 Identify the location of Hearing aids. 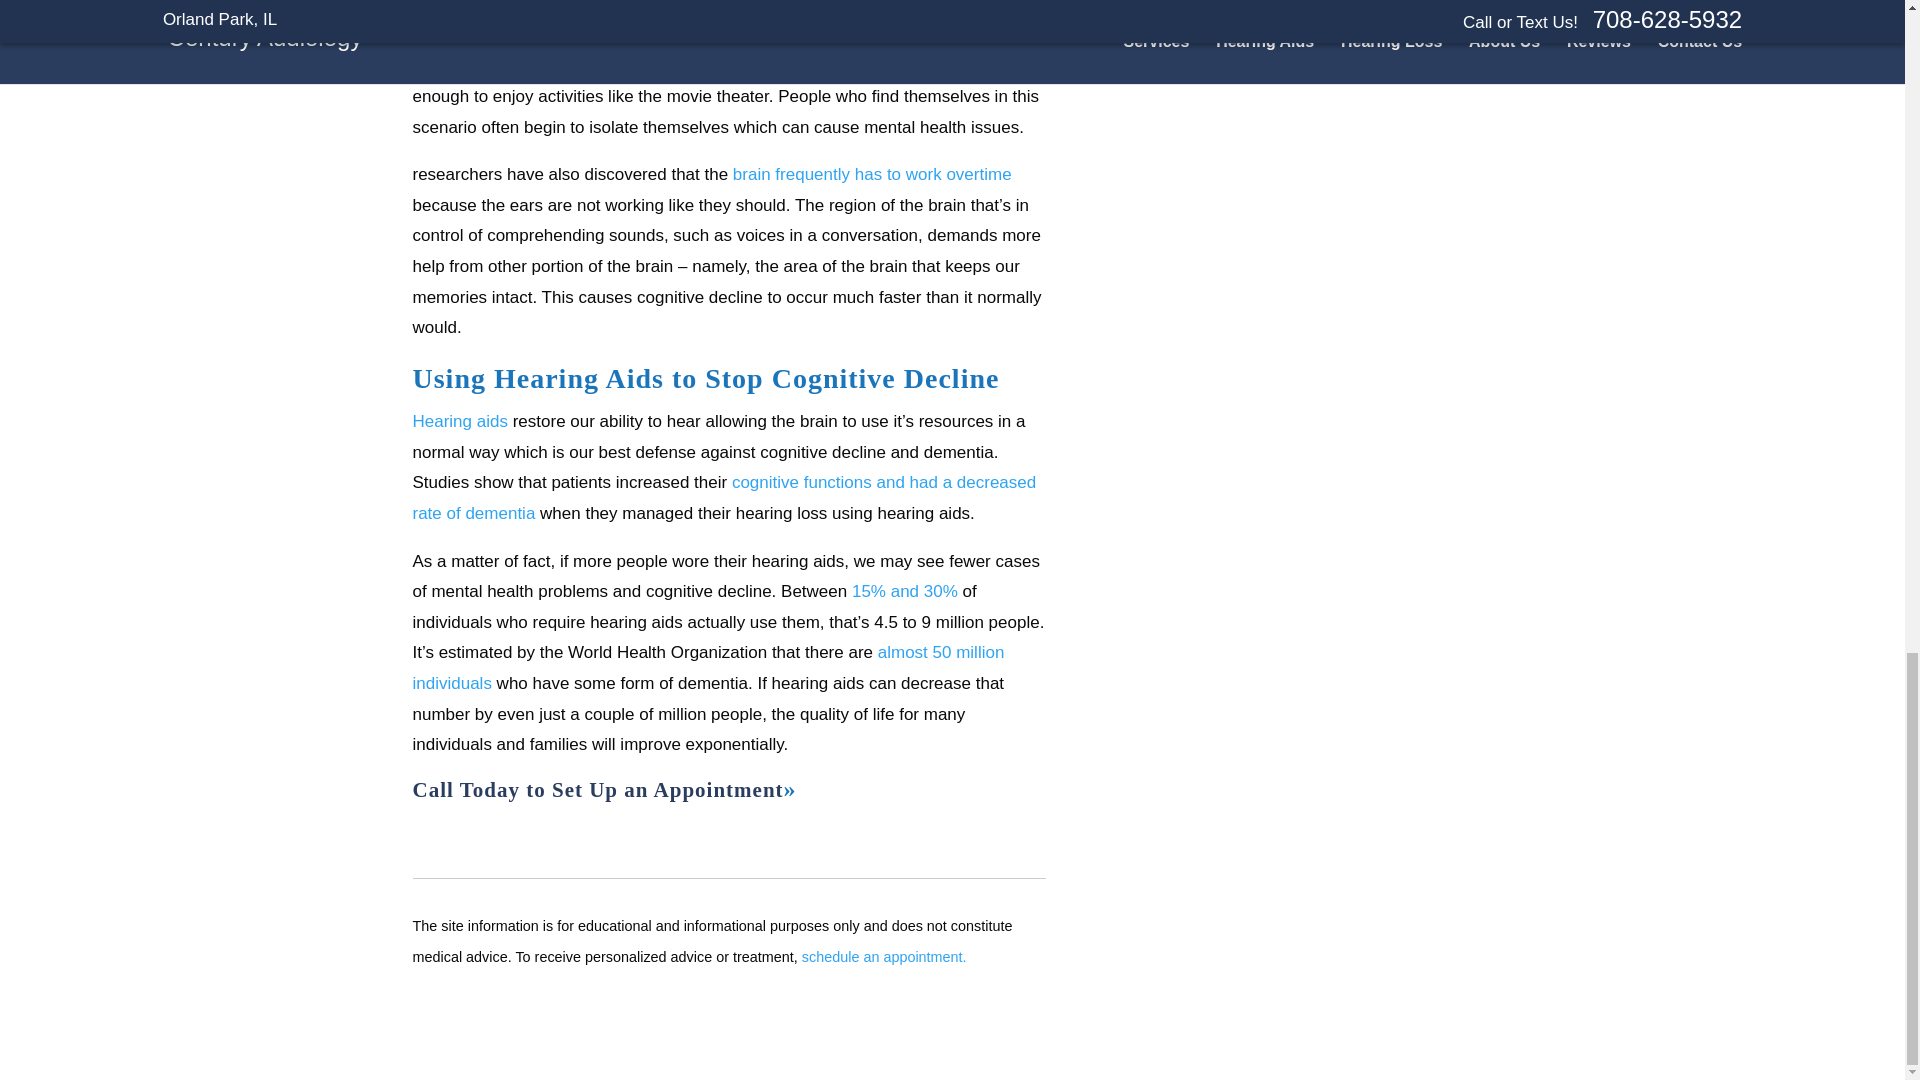
(459, 420).